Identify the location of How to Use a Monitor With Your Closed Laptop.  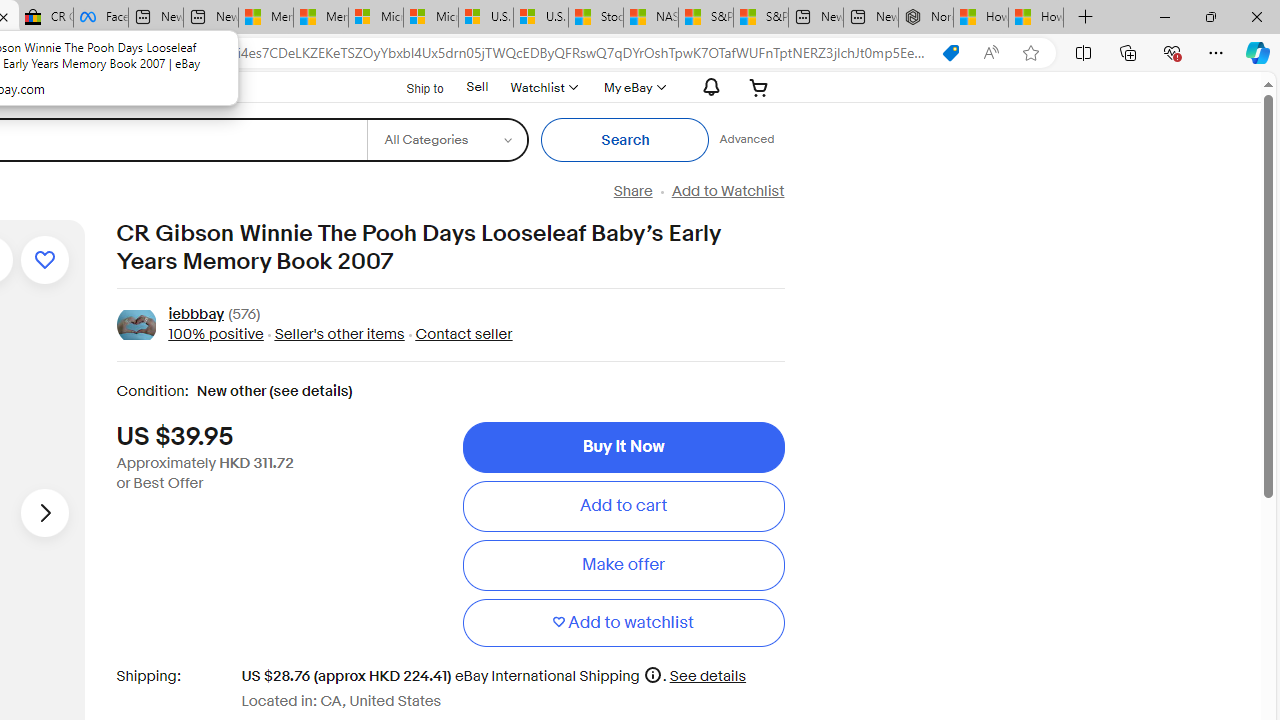
(1036, 18).